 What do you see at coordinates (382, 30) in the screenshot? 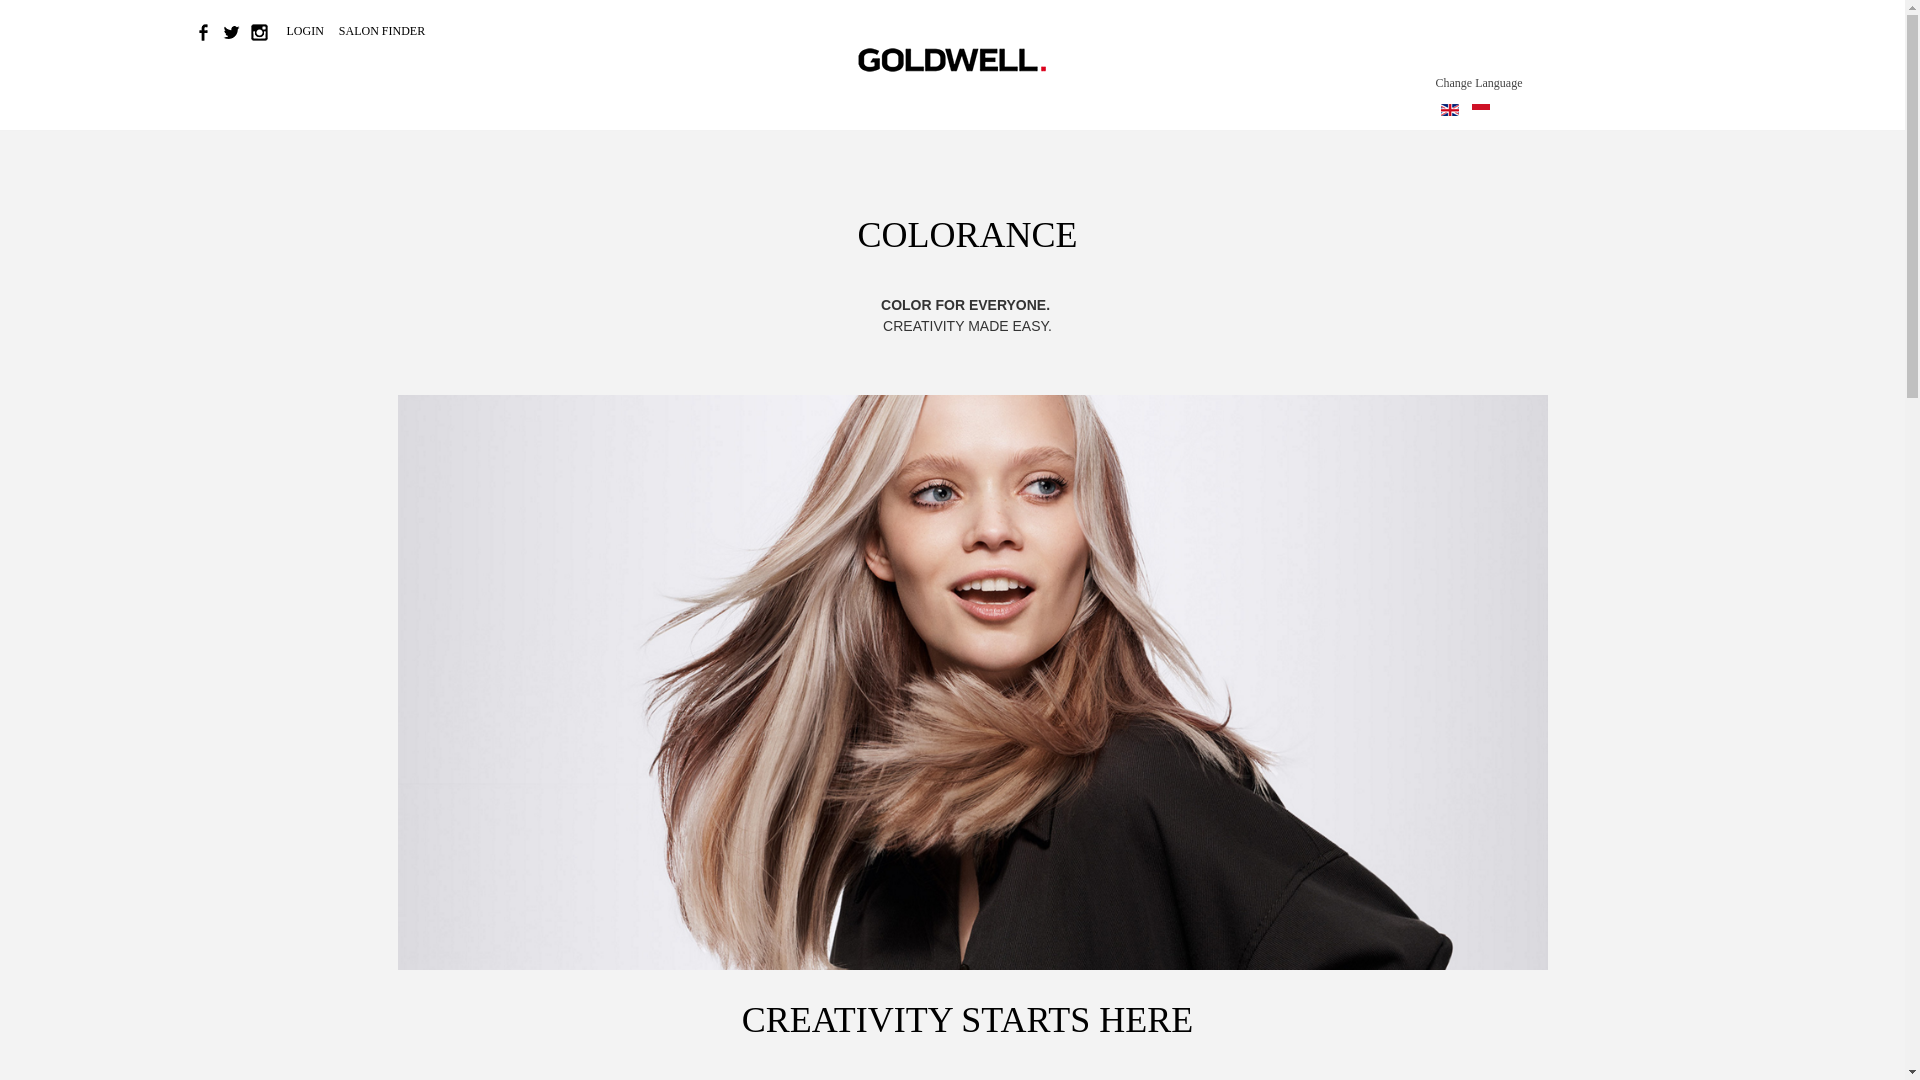
I see `SALON FINDER` at bounding box center [382, 30].